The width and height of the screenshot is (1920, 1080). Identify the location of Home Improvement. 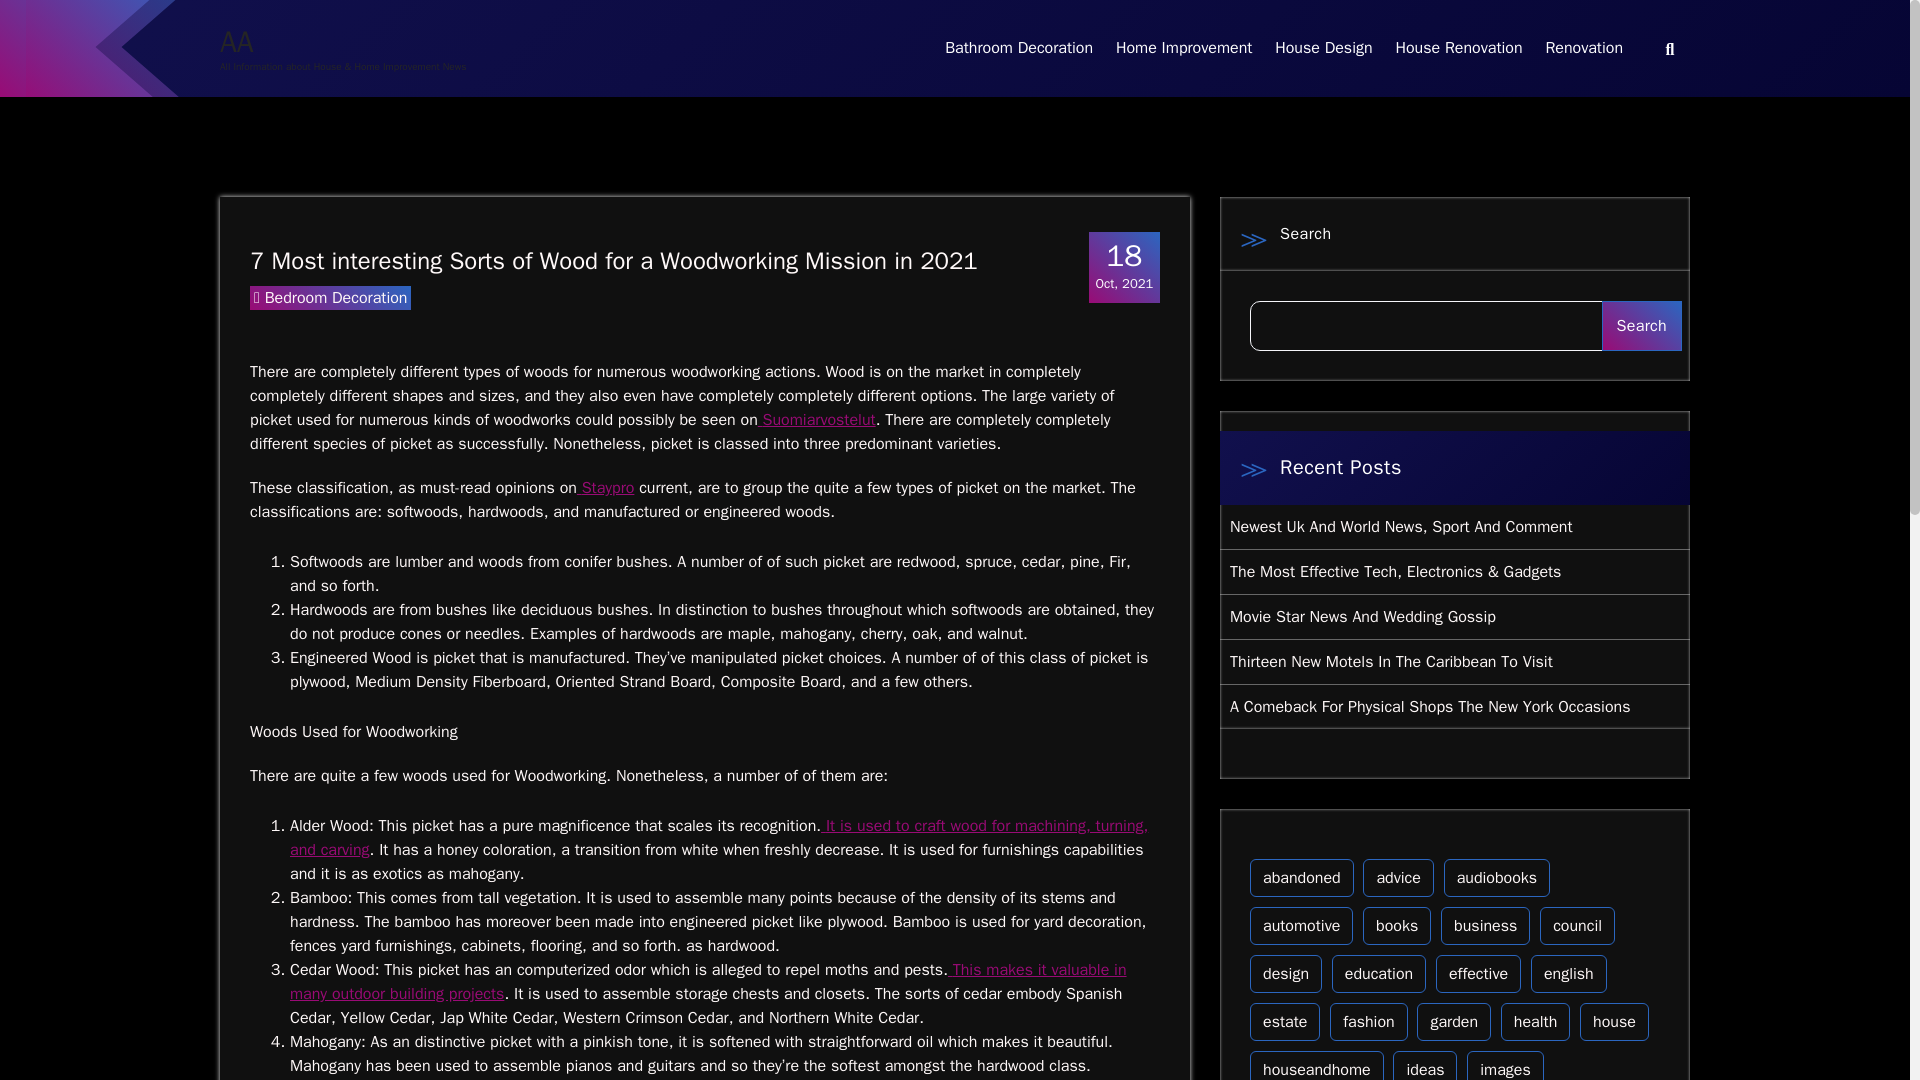
(1184, 48).